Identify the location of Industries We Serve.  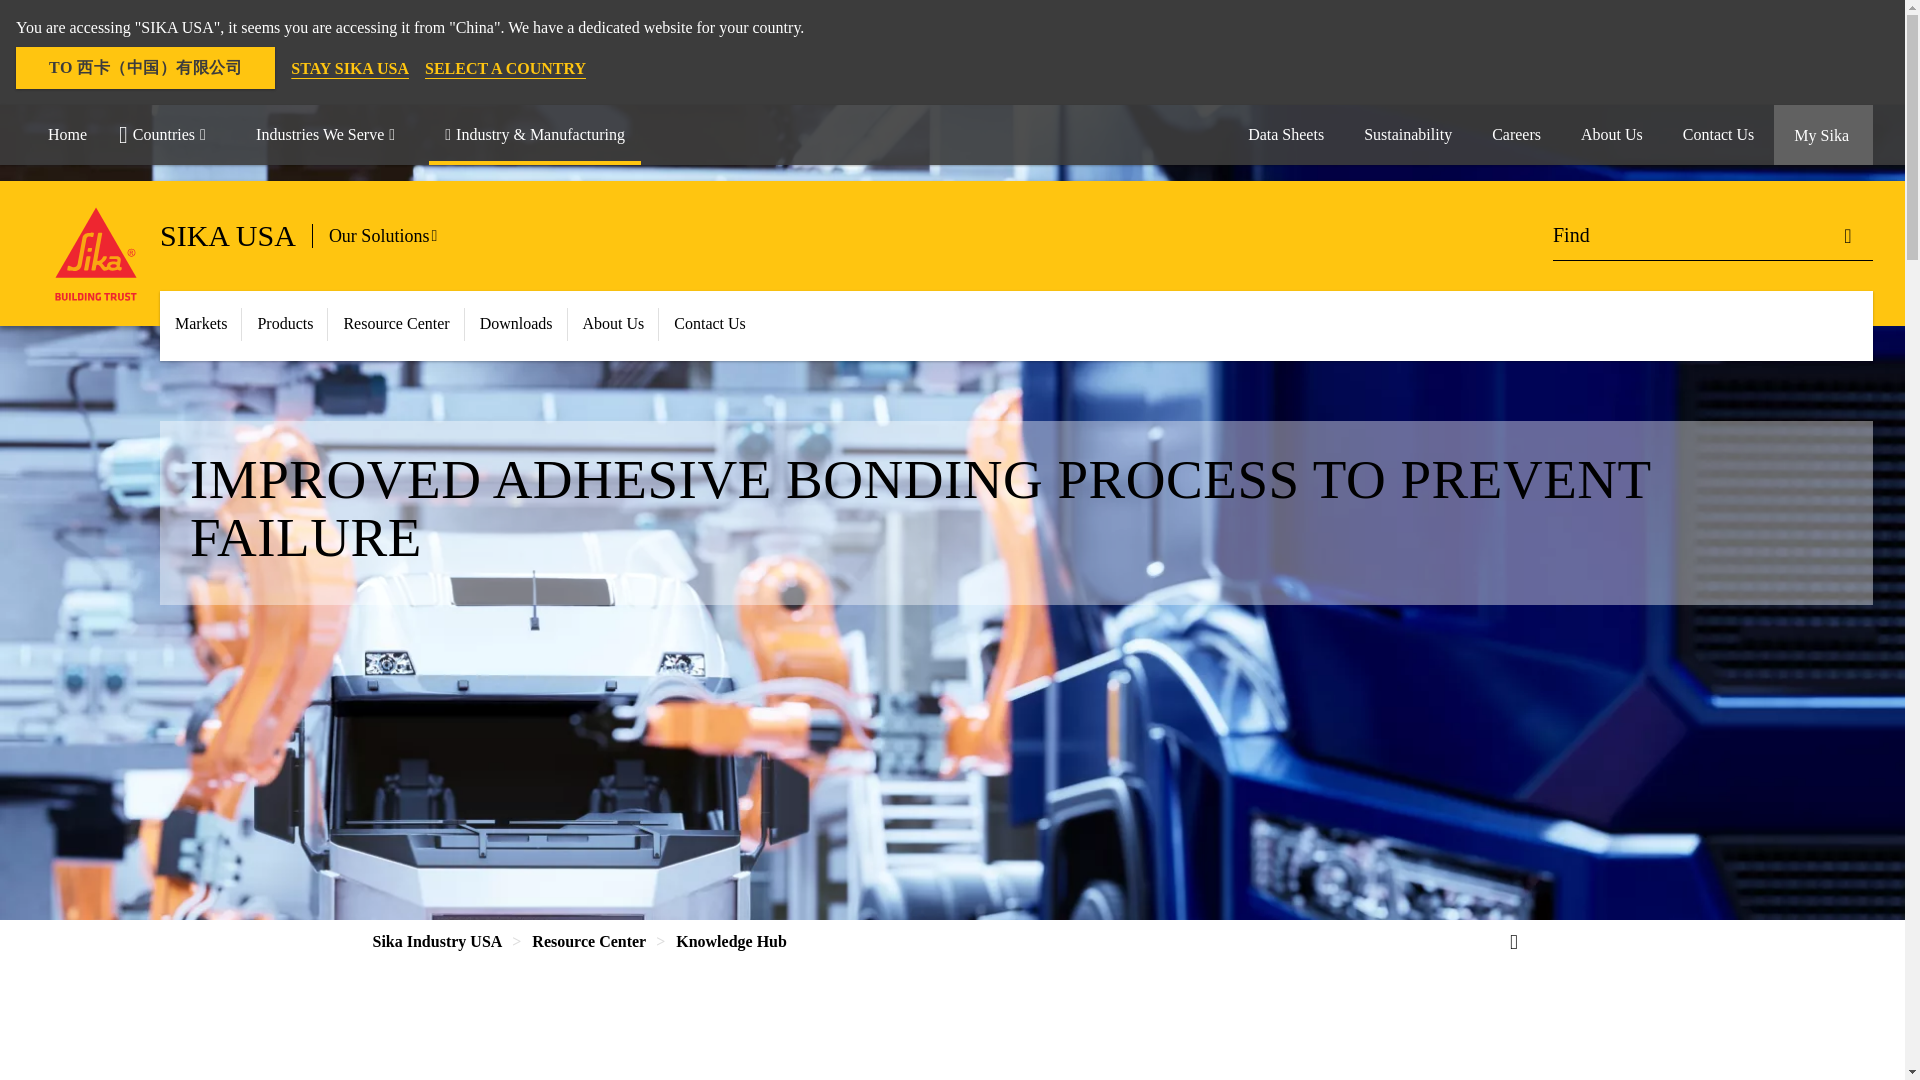
(334, 134).